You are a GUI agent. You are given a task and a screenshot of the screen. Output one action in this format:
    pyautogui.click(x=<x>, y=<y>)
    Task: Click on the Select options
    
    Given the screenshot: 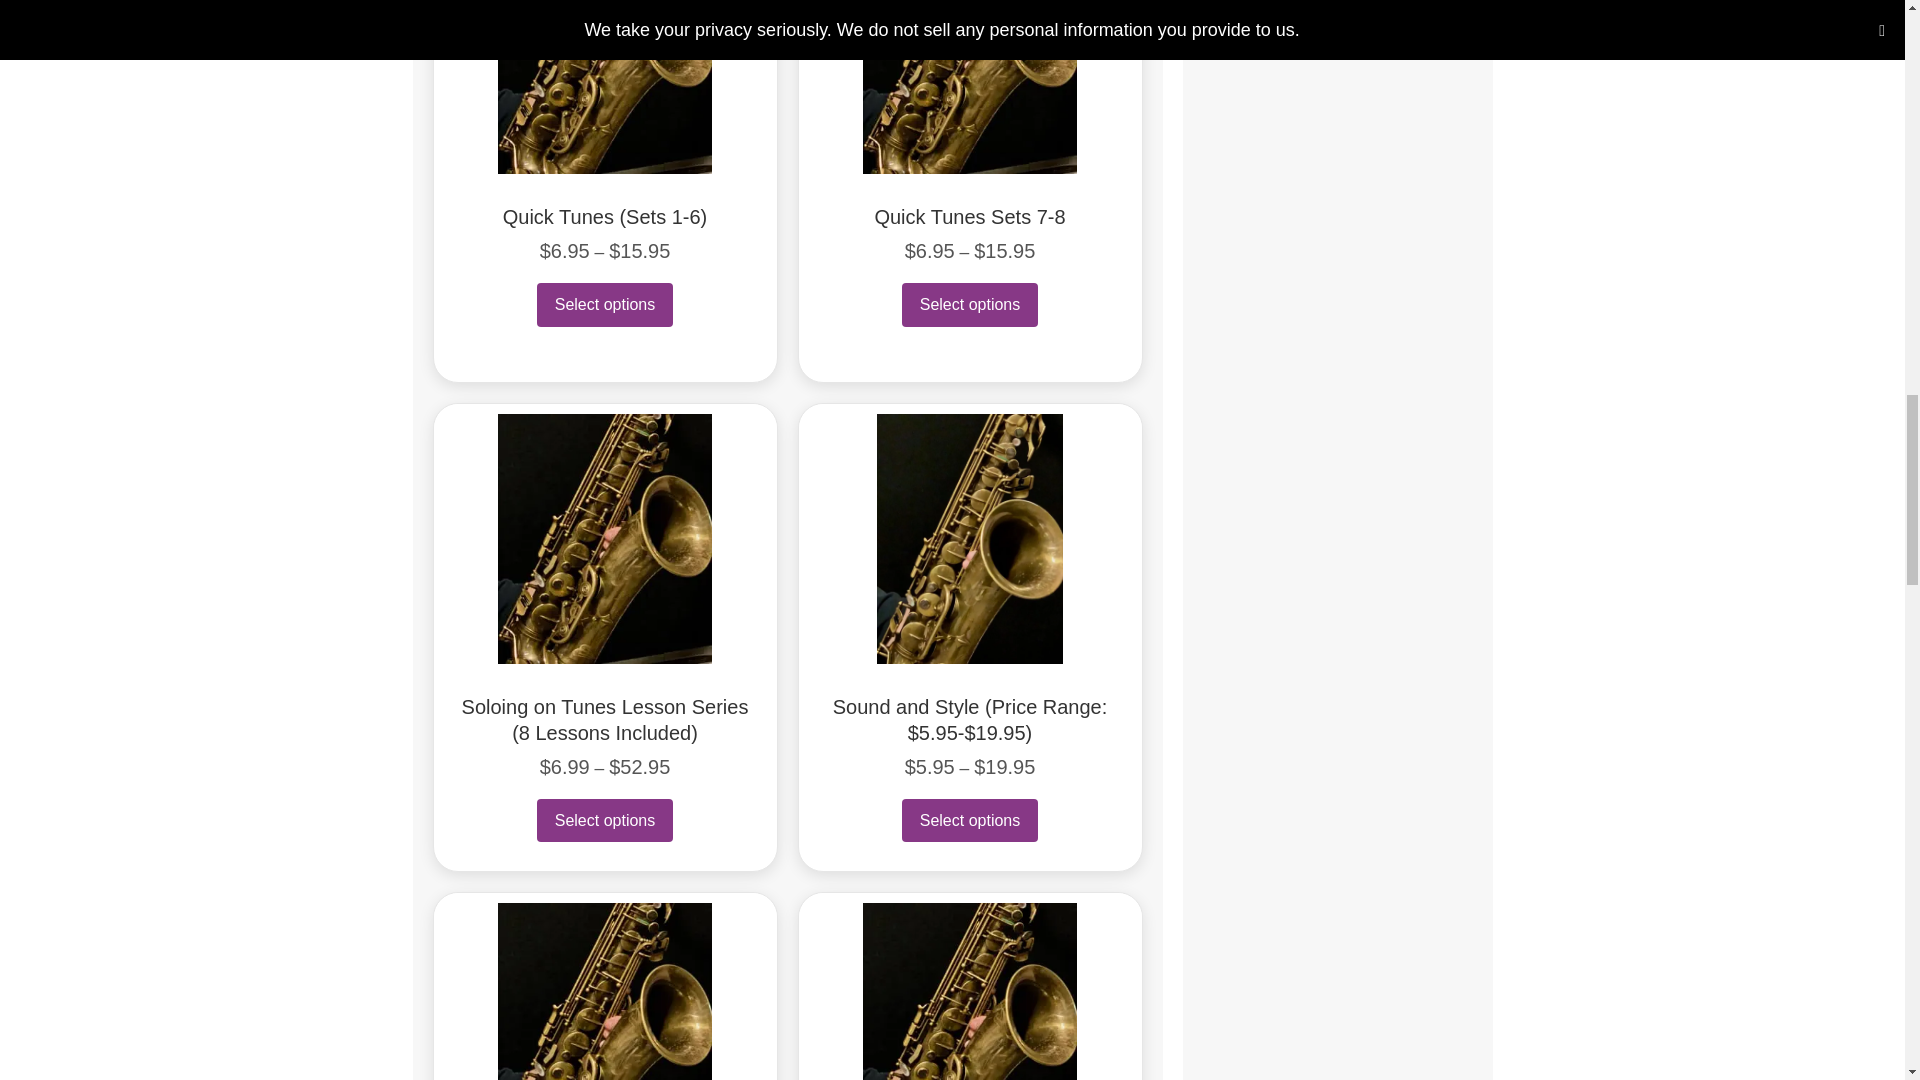 What is the action you would take?
    pyautogui.click(x=605, y=304)
    